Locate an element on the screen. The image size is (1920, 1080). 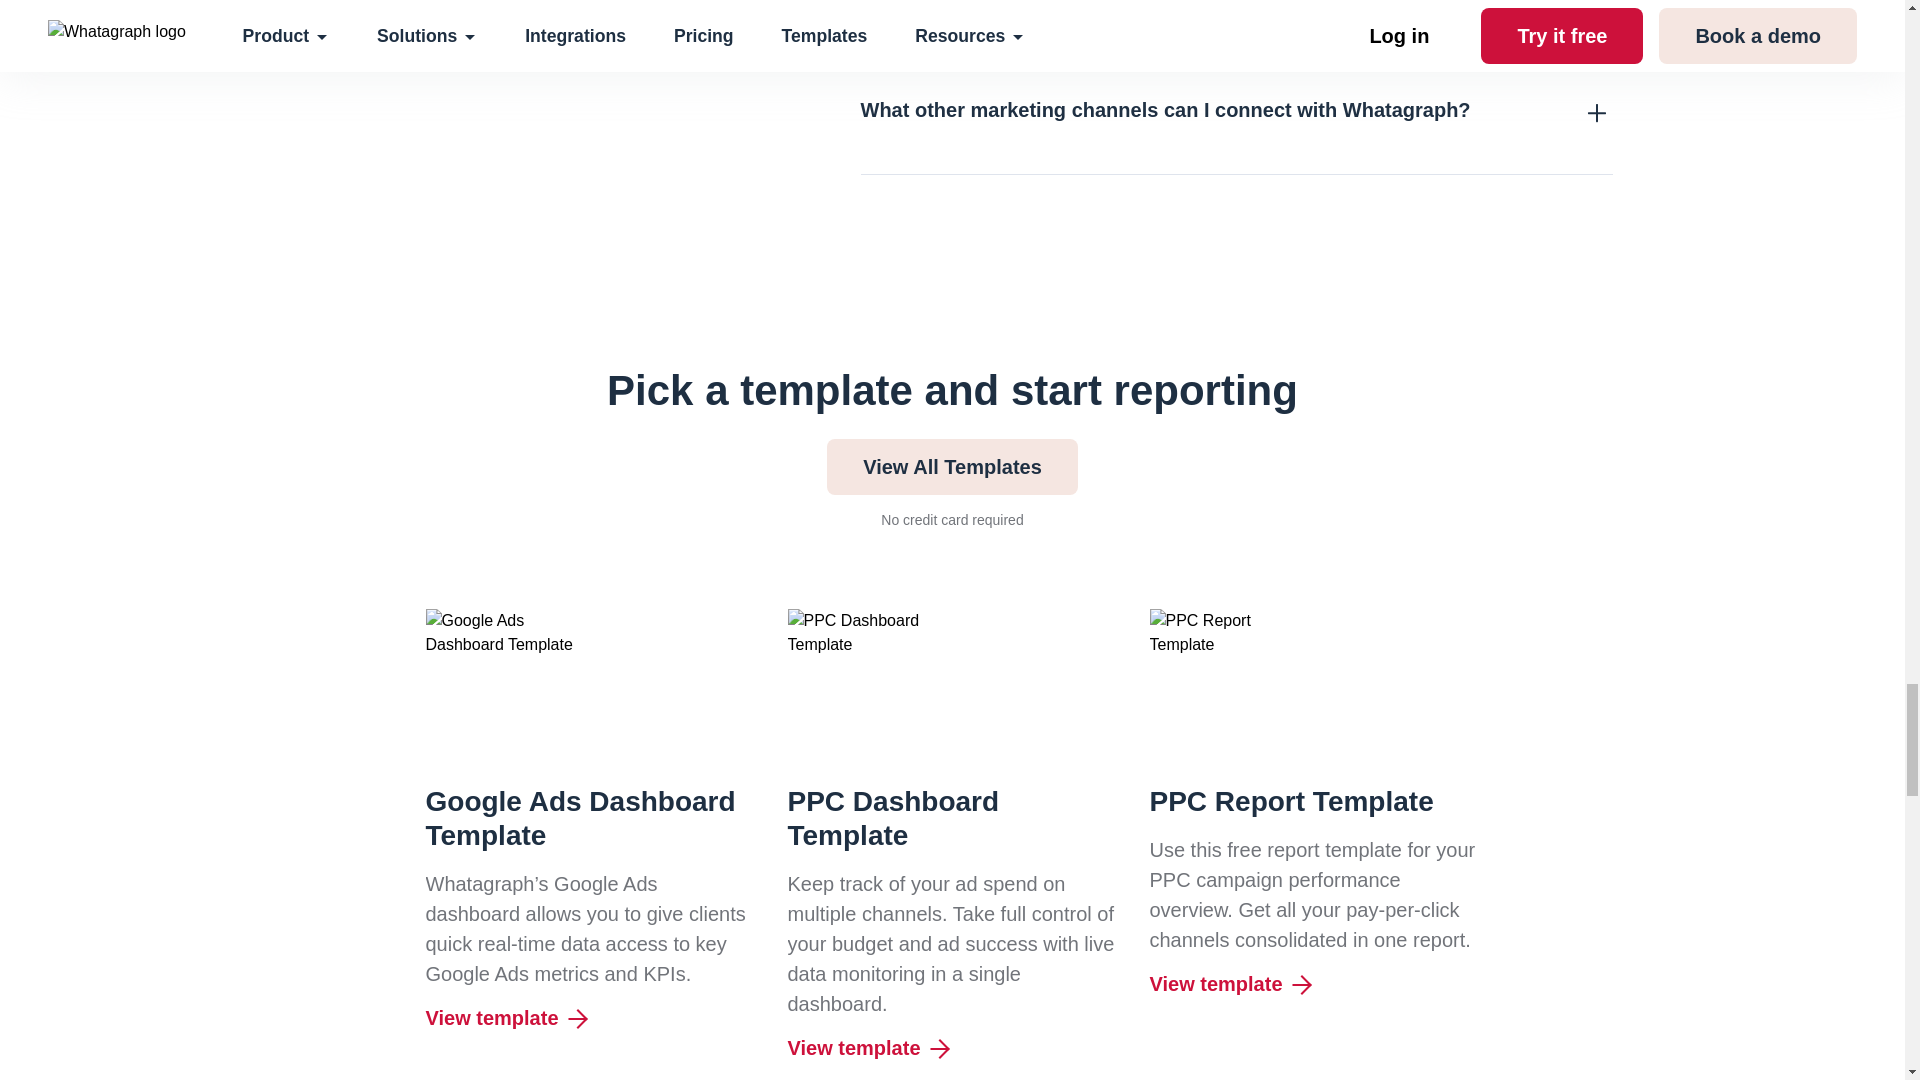
View template is located at coordinates (591, 1018).